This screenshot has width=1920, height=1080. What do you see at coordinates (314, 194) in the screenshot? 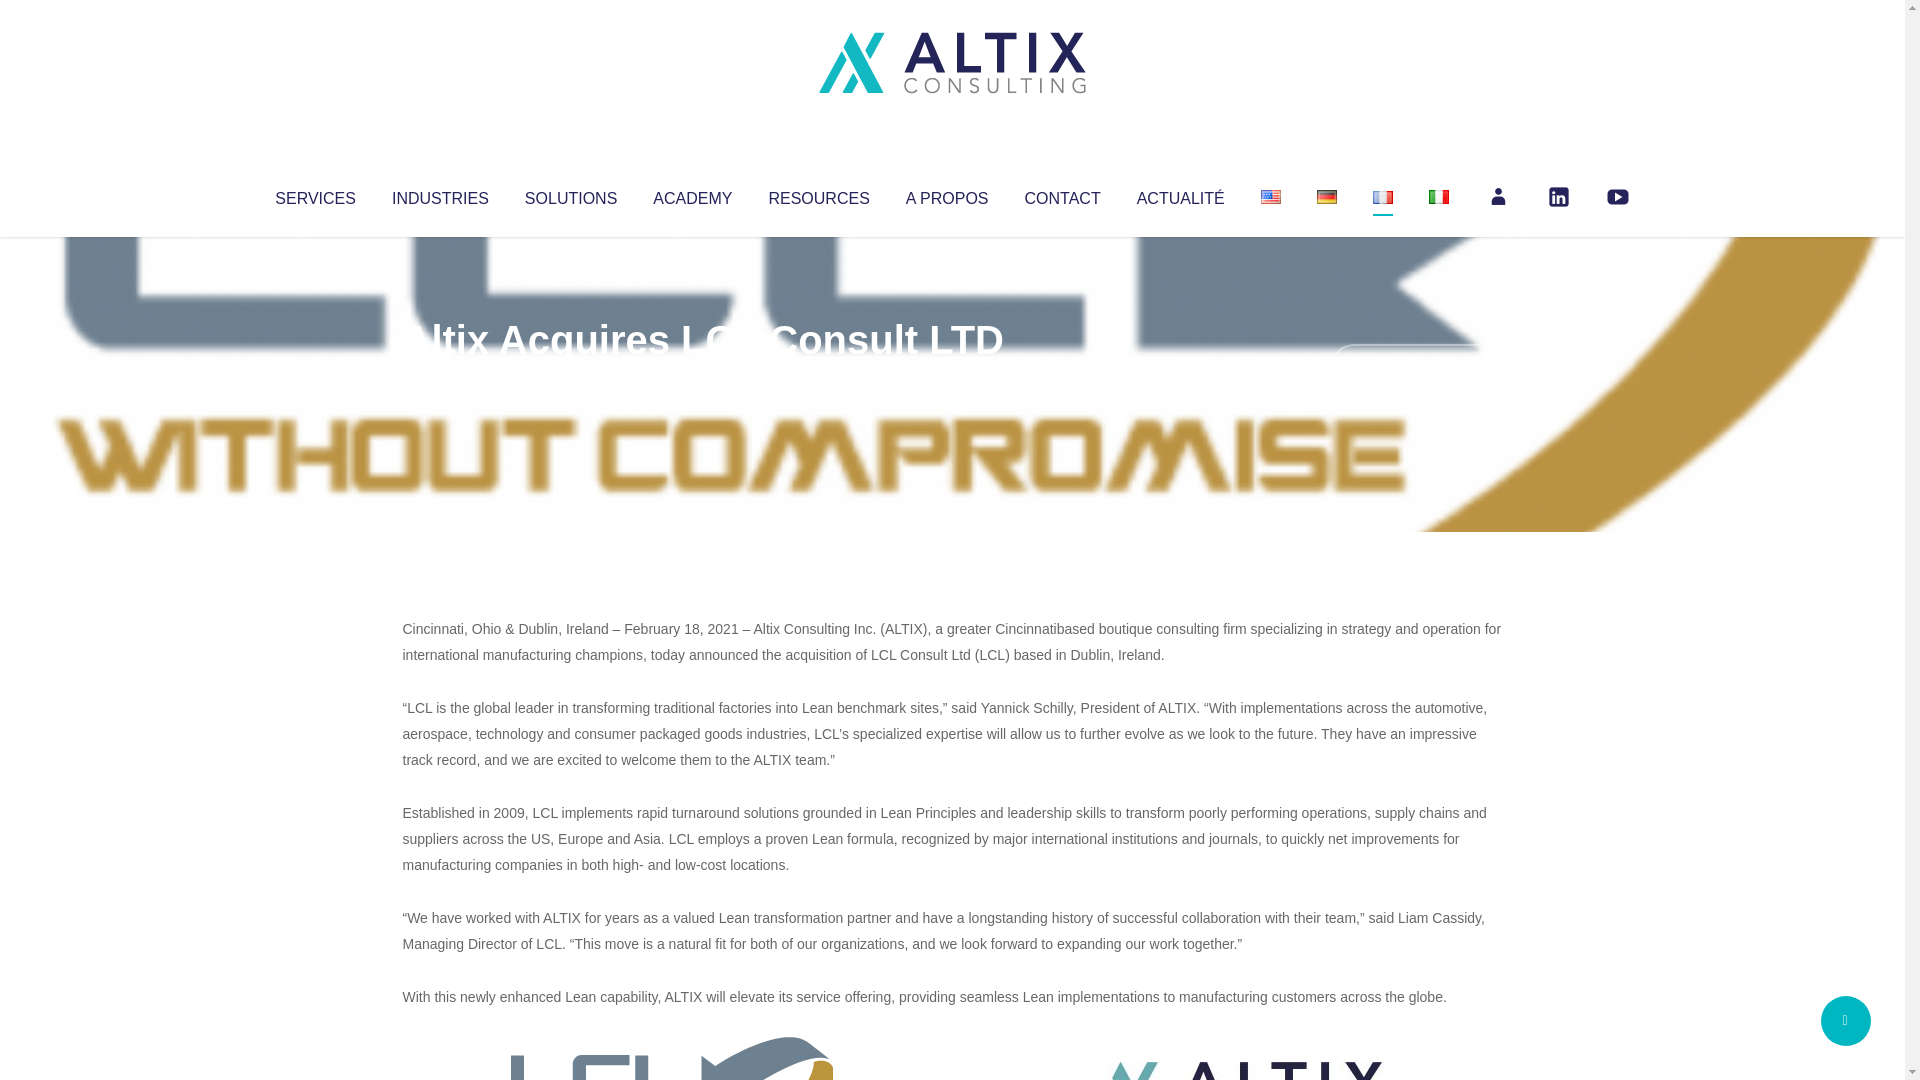
I see `SERVICES` at bounding box center [314, 194].